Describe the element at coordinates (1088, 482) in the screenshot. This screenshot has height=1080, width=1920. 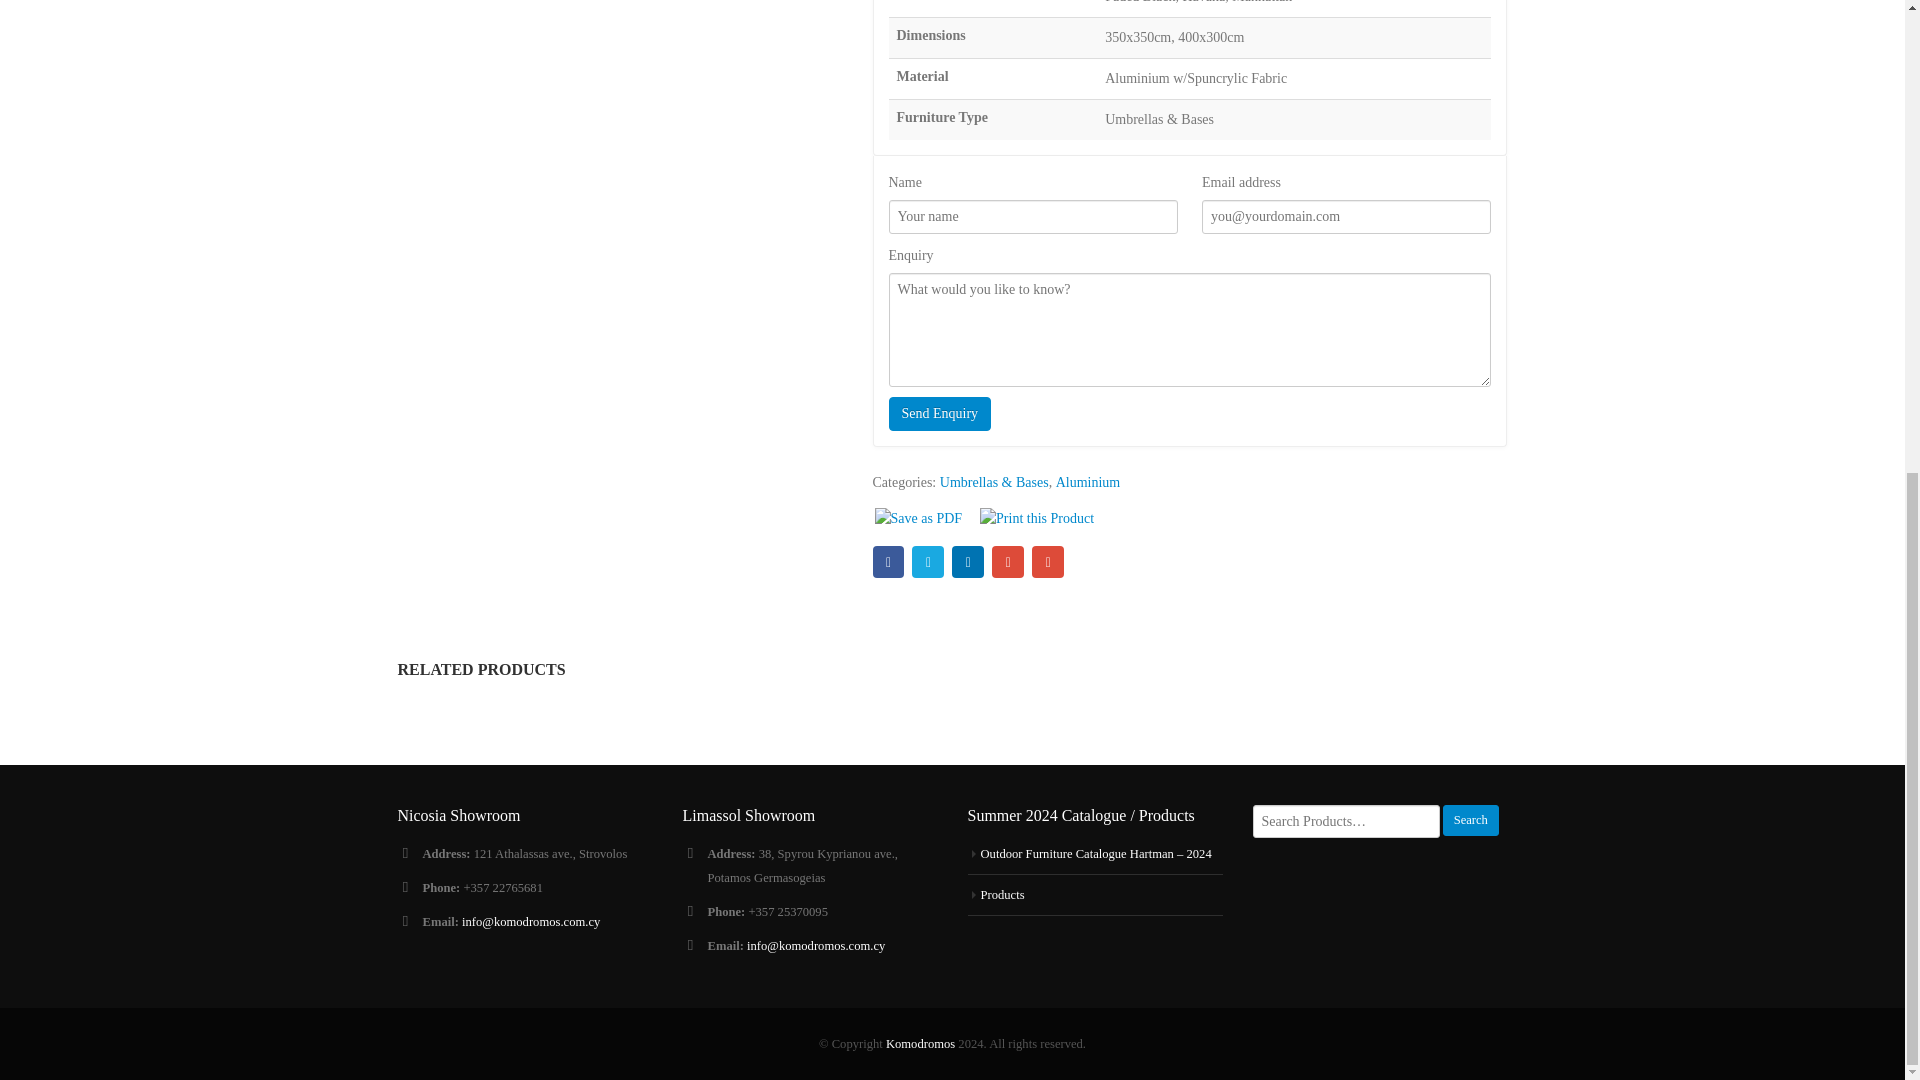
I see `Aluminium` at that location.